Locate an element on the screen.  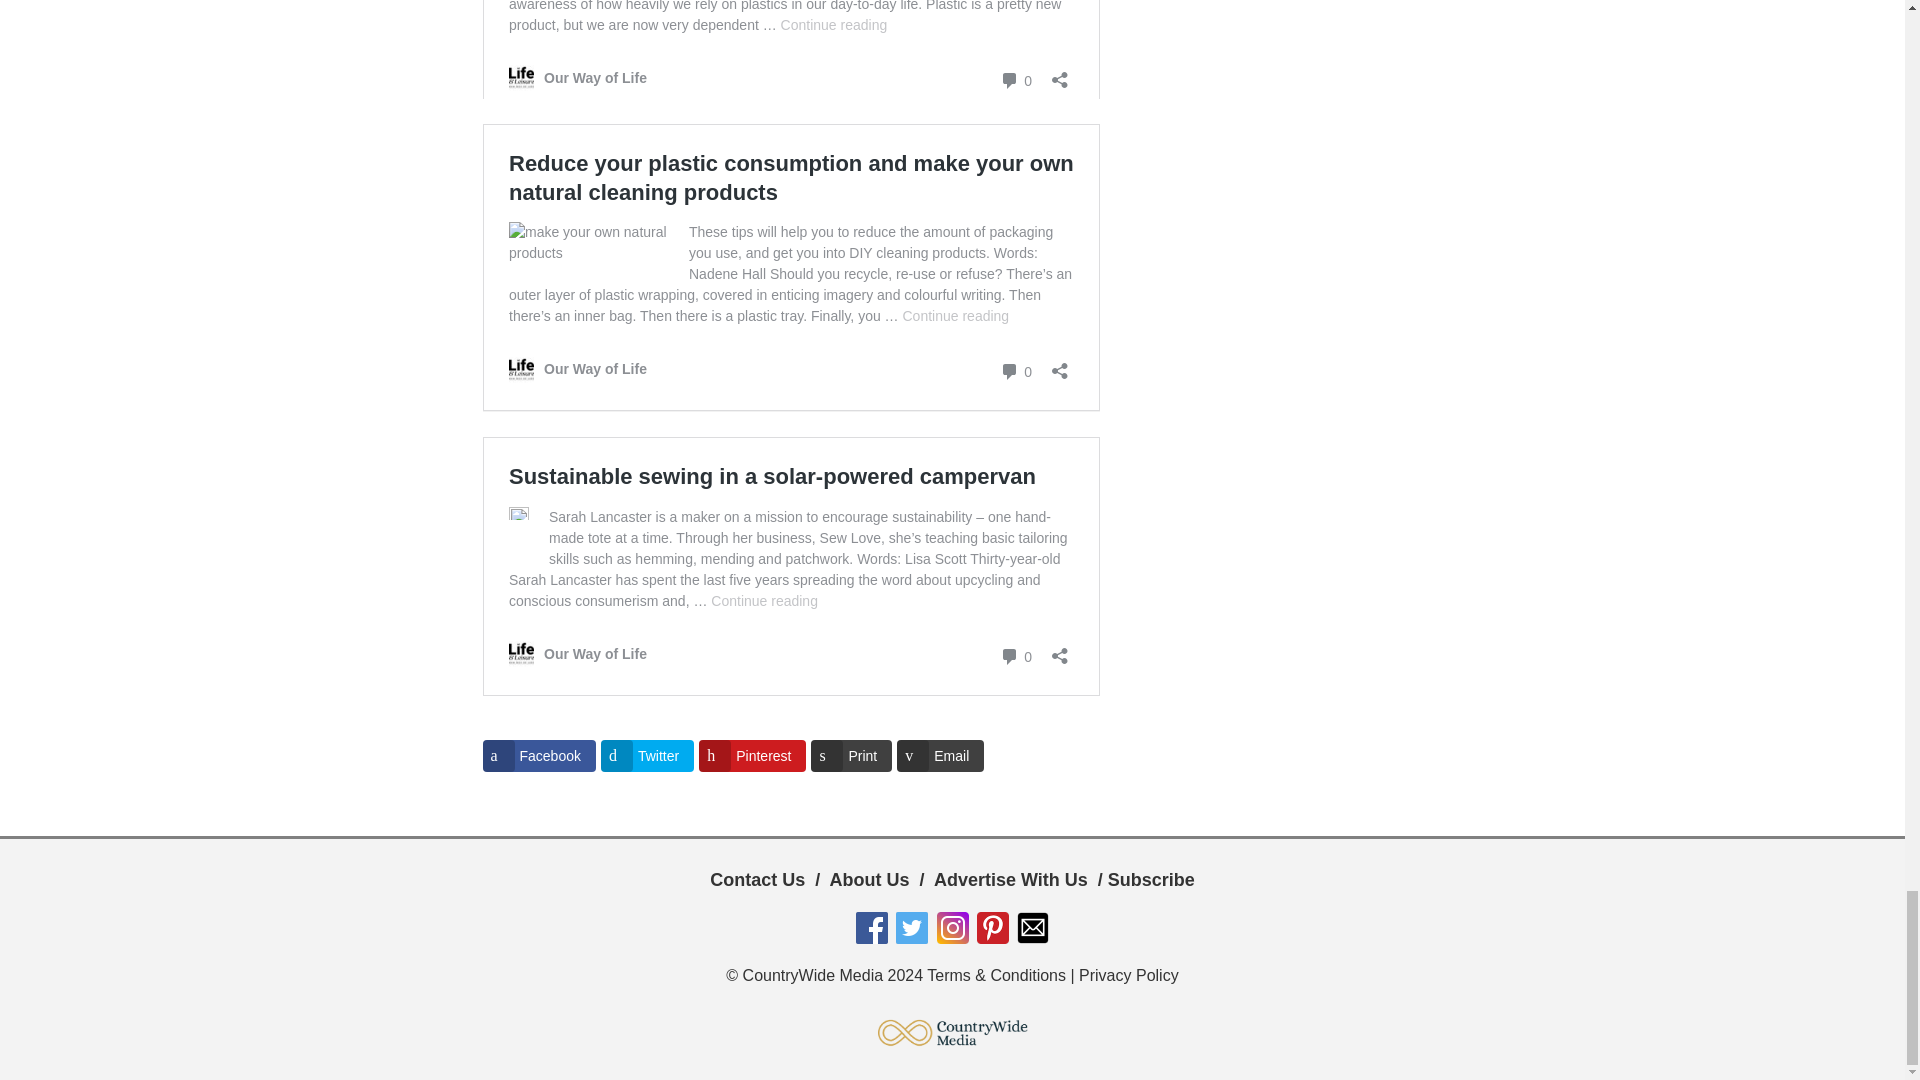
Pinterest is located at coordinates (752, 756).